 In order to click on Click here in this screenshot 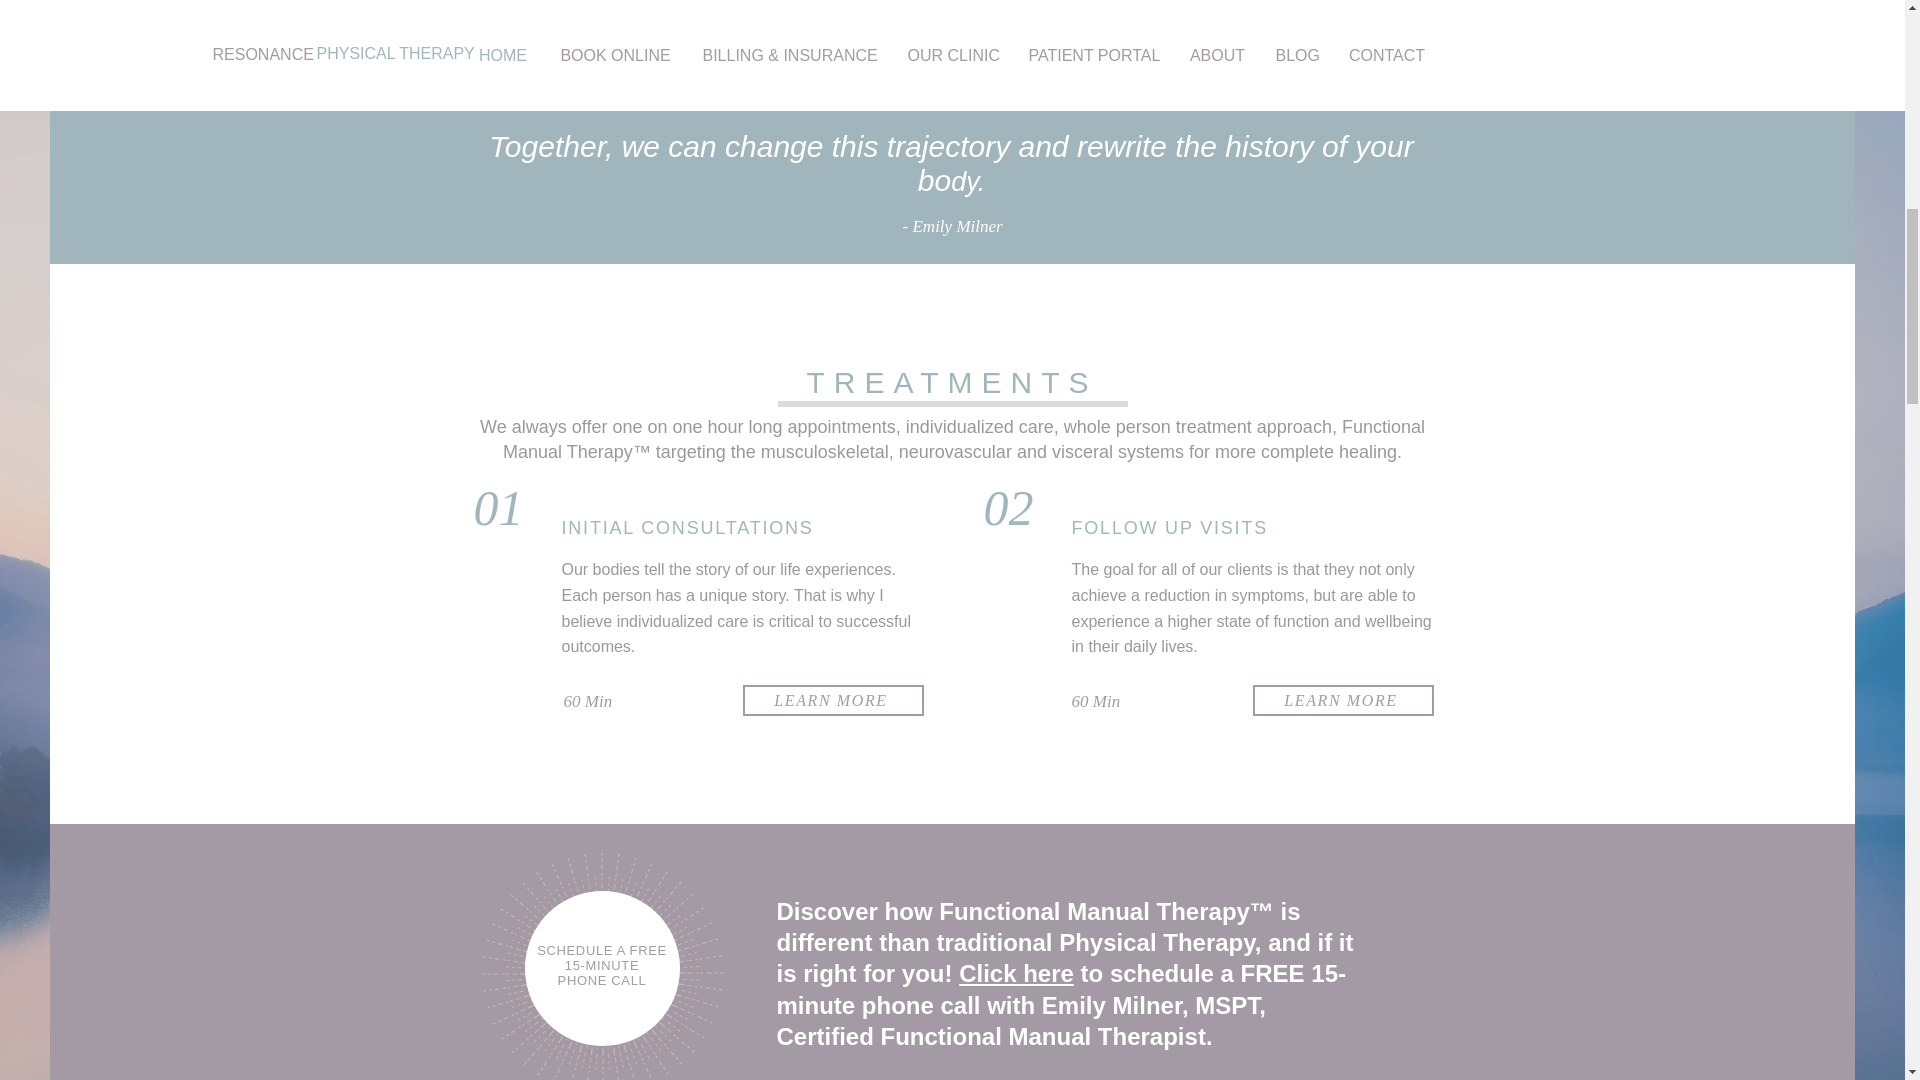, I will do `click(1016, 974)`.